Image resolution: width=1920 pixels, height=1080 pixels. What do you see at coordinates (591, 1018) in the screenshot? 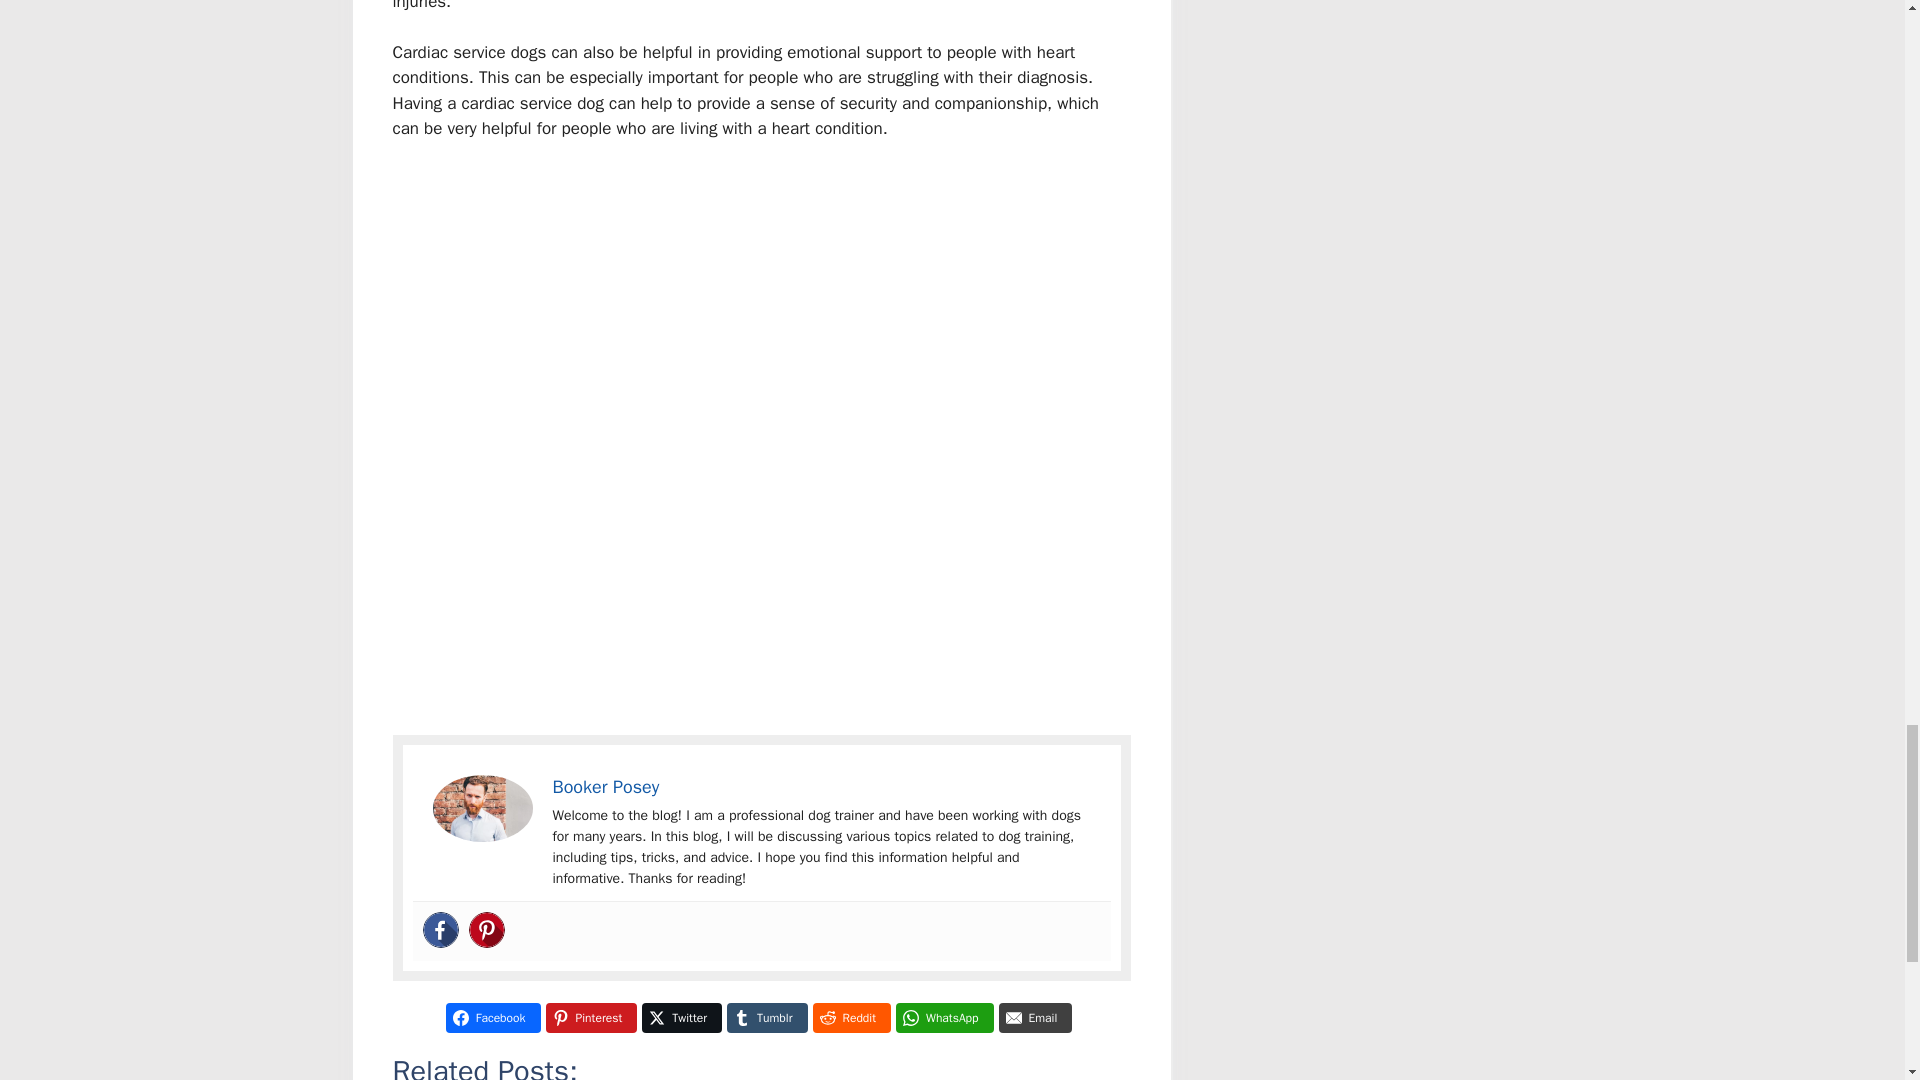
I see `Share on Pinterest` at bounding box center [591, 1018].